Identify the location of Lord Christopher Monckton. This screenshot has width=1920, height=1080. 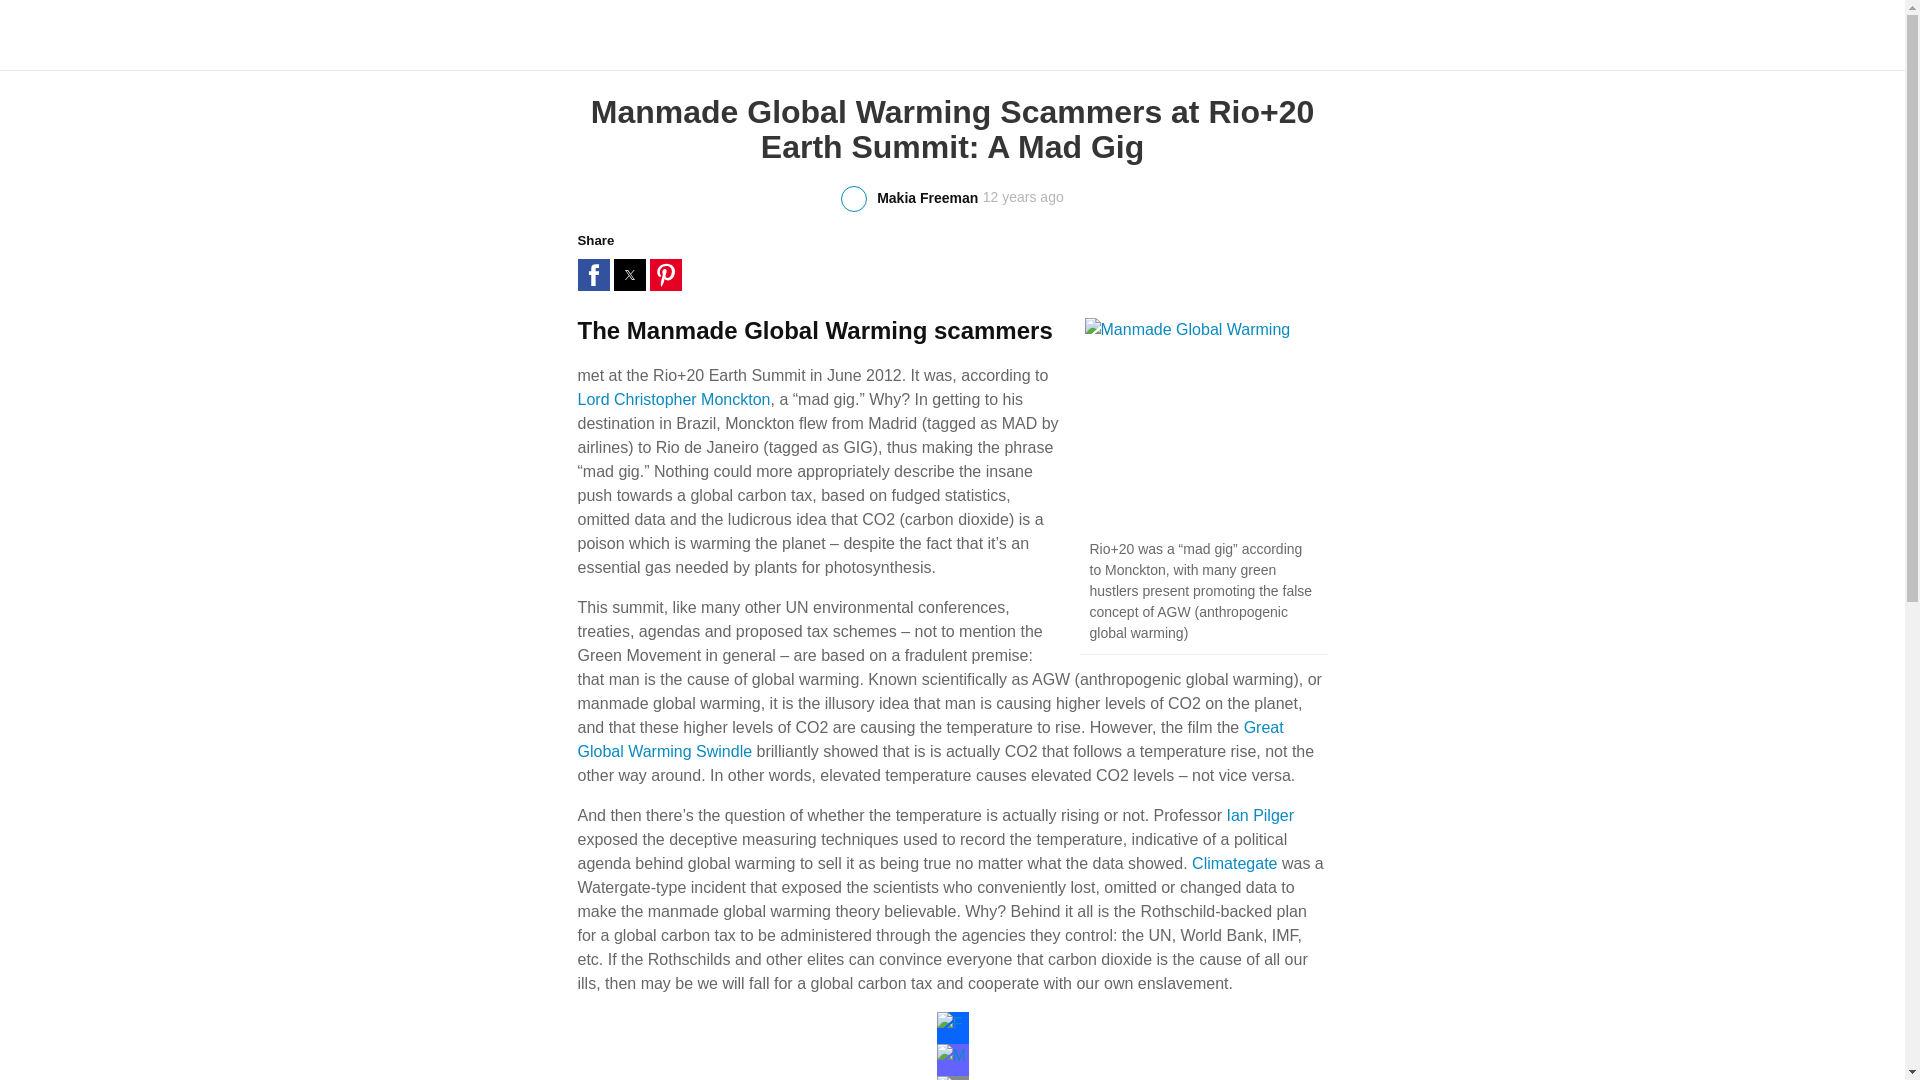
(674, 399).